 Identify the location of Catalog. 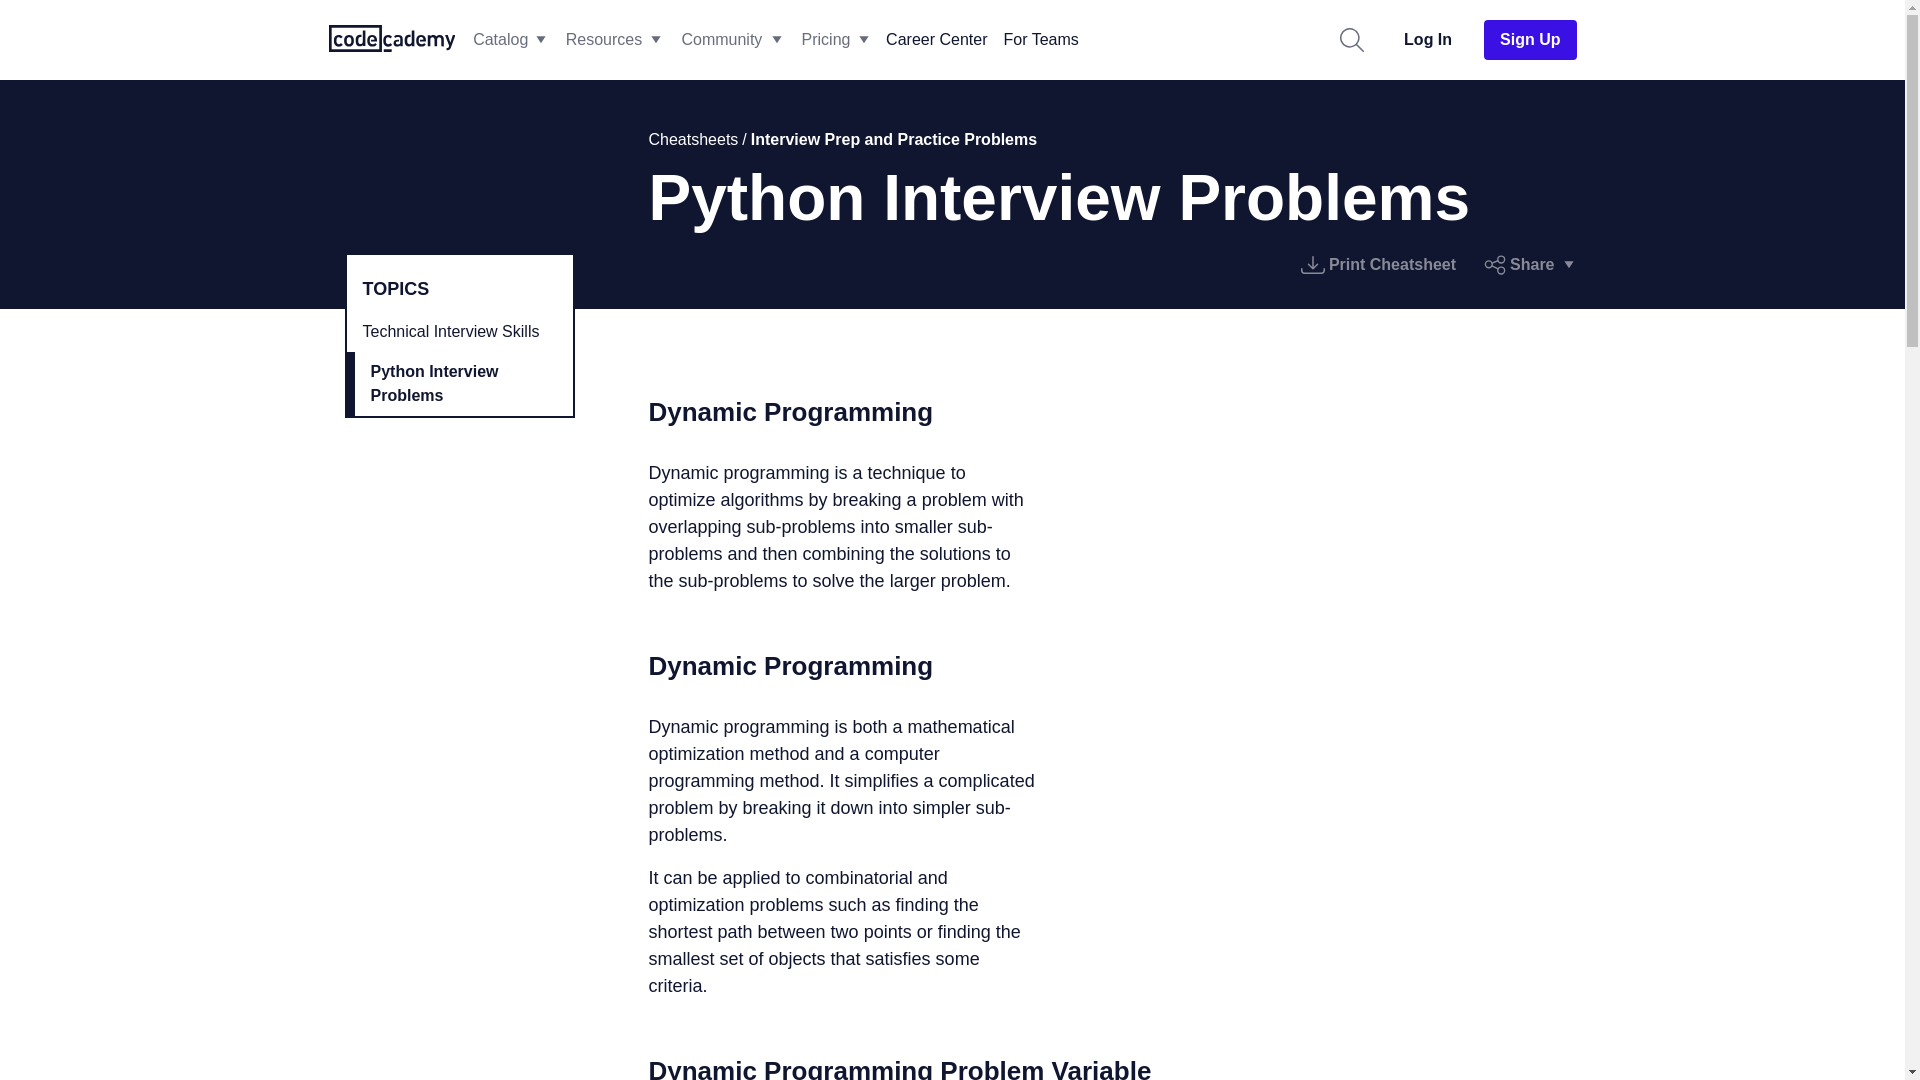
(500, 40).